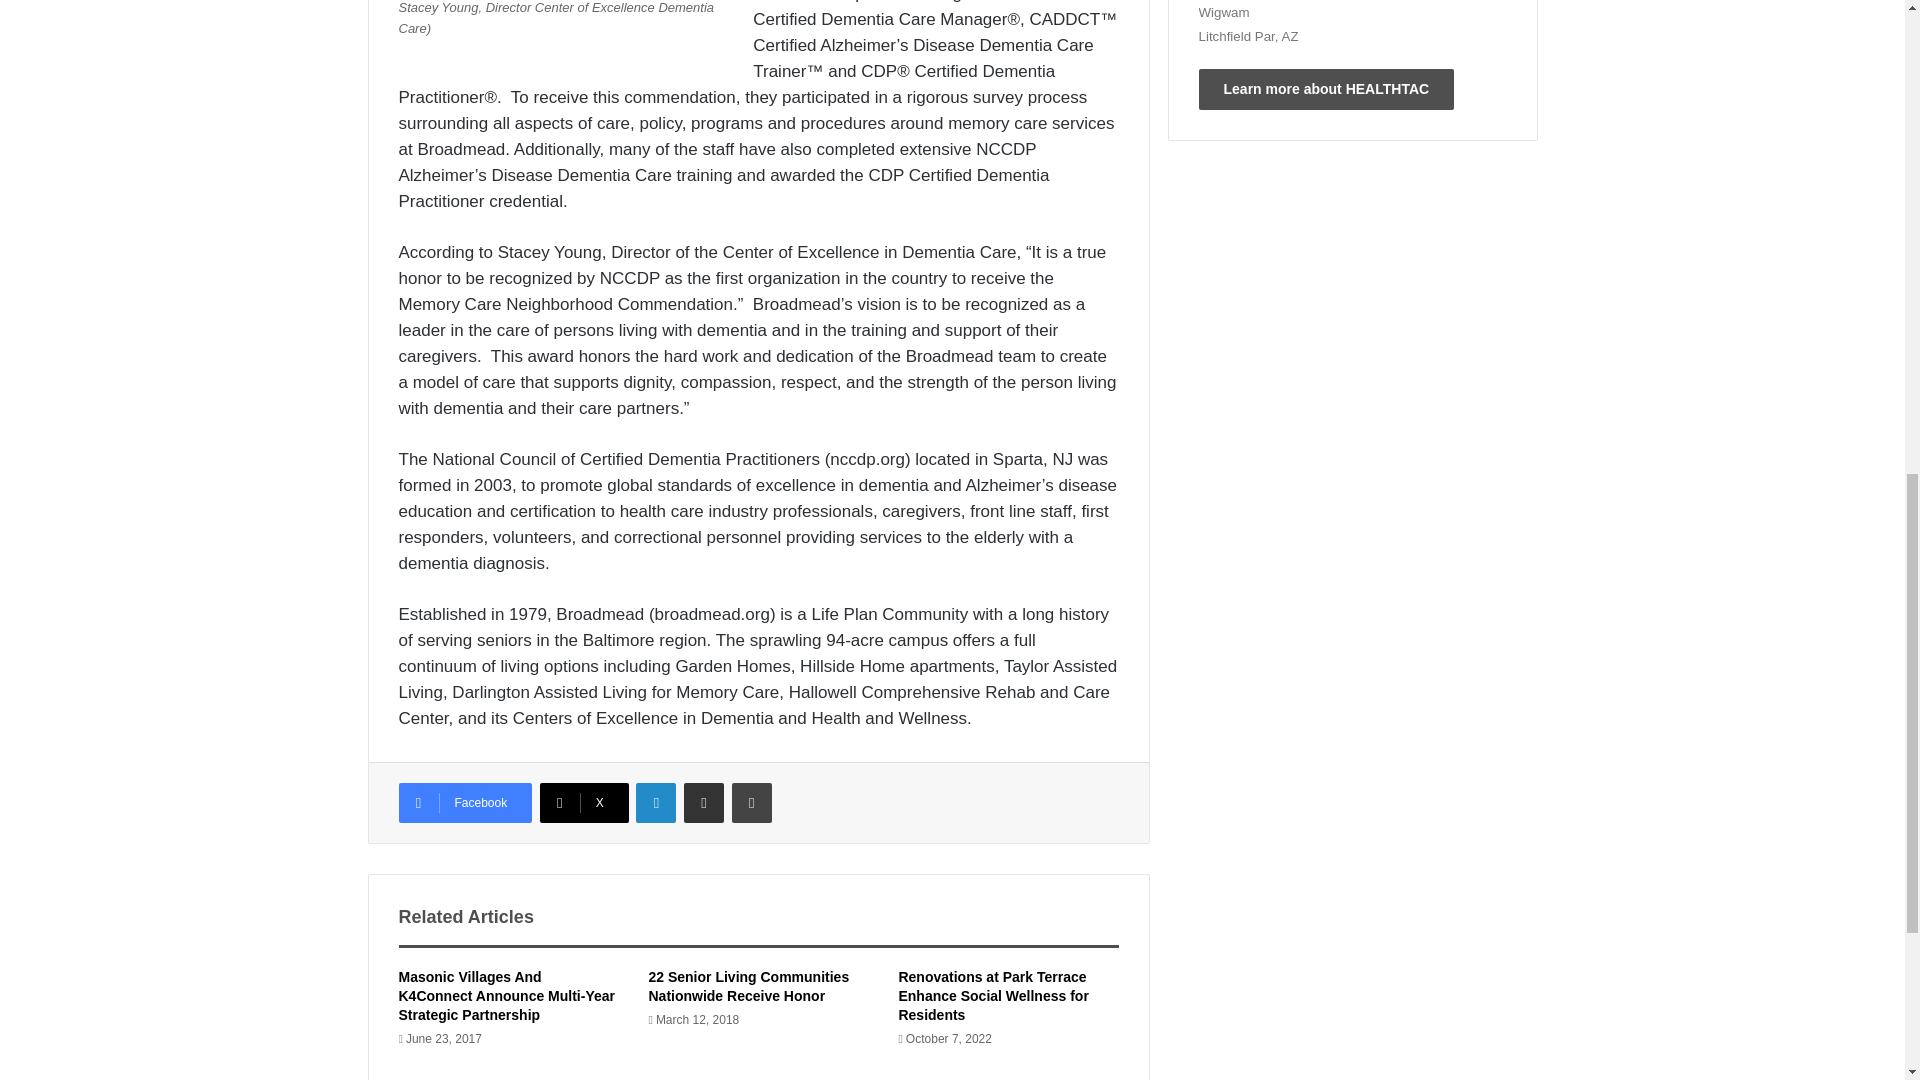 Image resolution: width=1920 pixels, height=1080 pixels. I want to click on Share via Email, so click(703, 802).